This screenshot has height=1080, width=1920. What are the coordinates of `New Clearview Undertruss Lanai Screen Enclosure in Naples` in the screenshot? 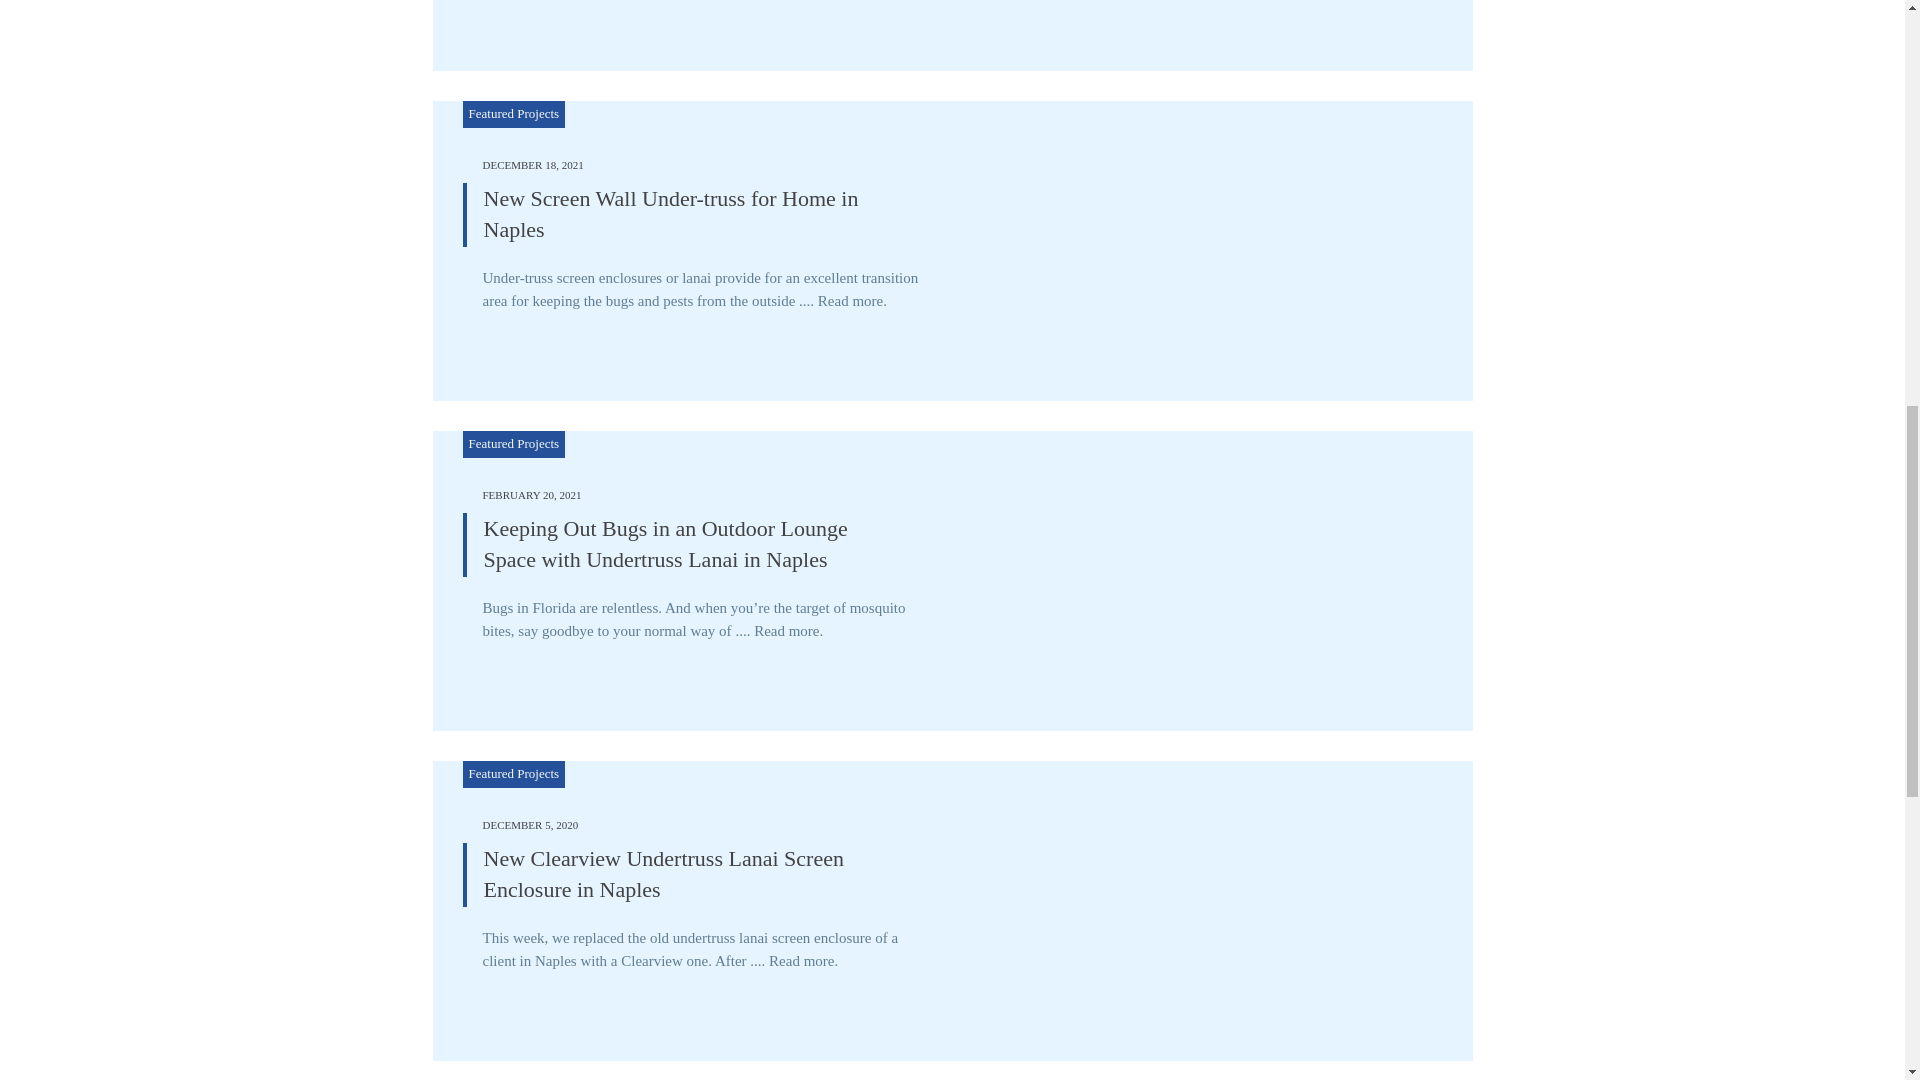 It's located at (664, 873).